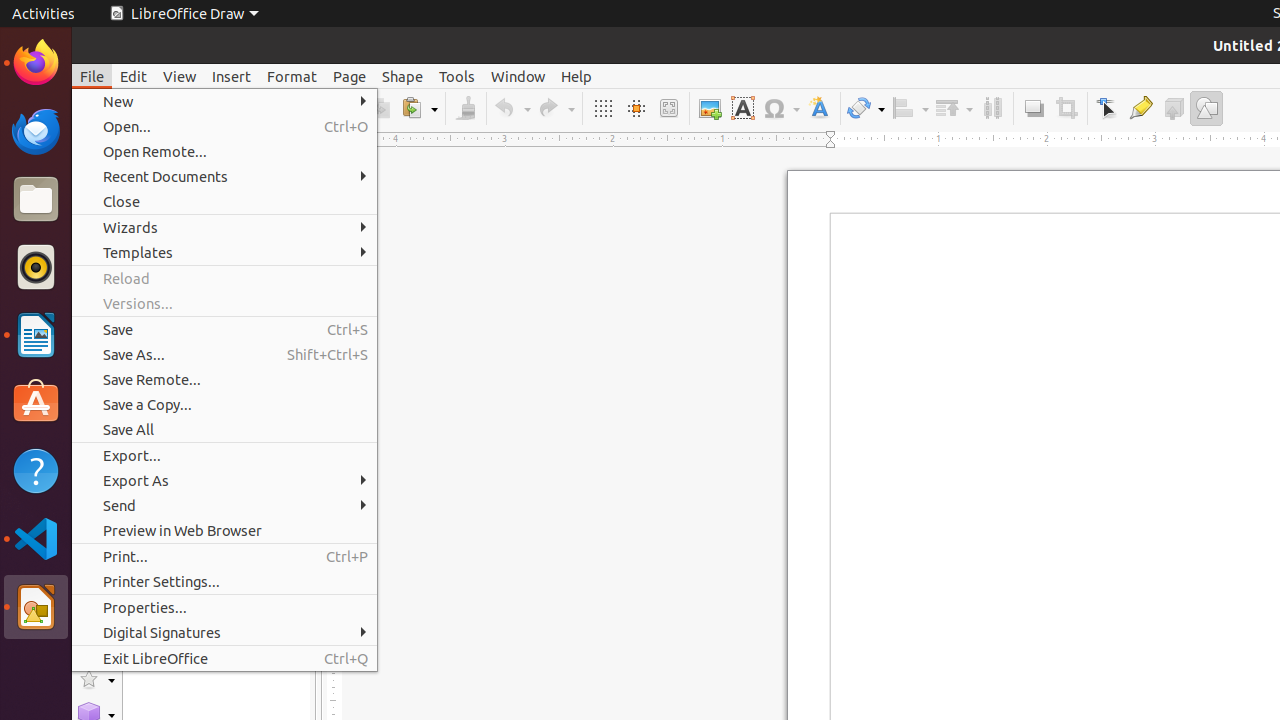 The image size is (1280, 720). Describe the element at coordinates (820, 108) in the screenshot. I see `Fontwork Style` at that location.